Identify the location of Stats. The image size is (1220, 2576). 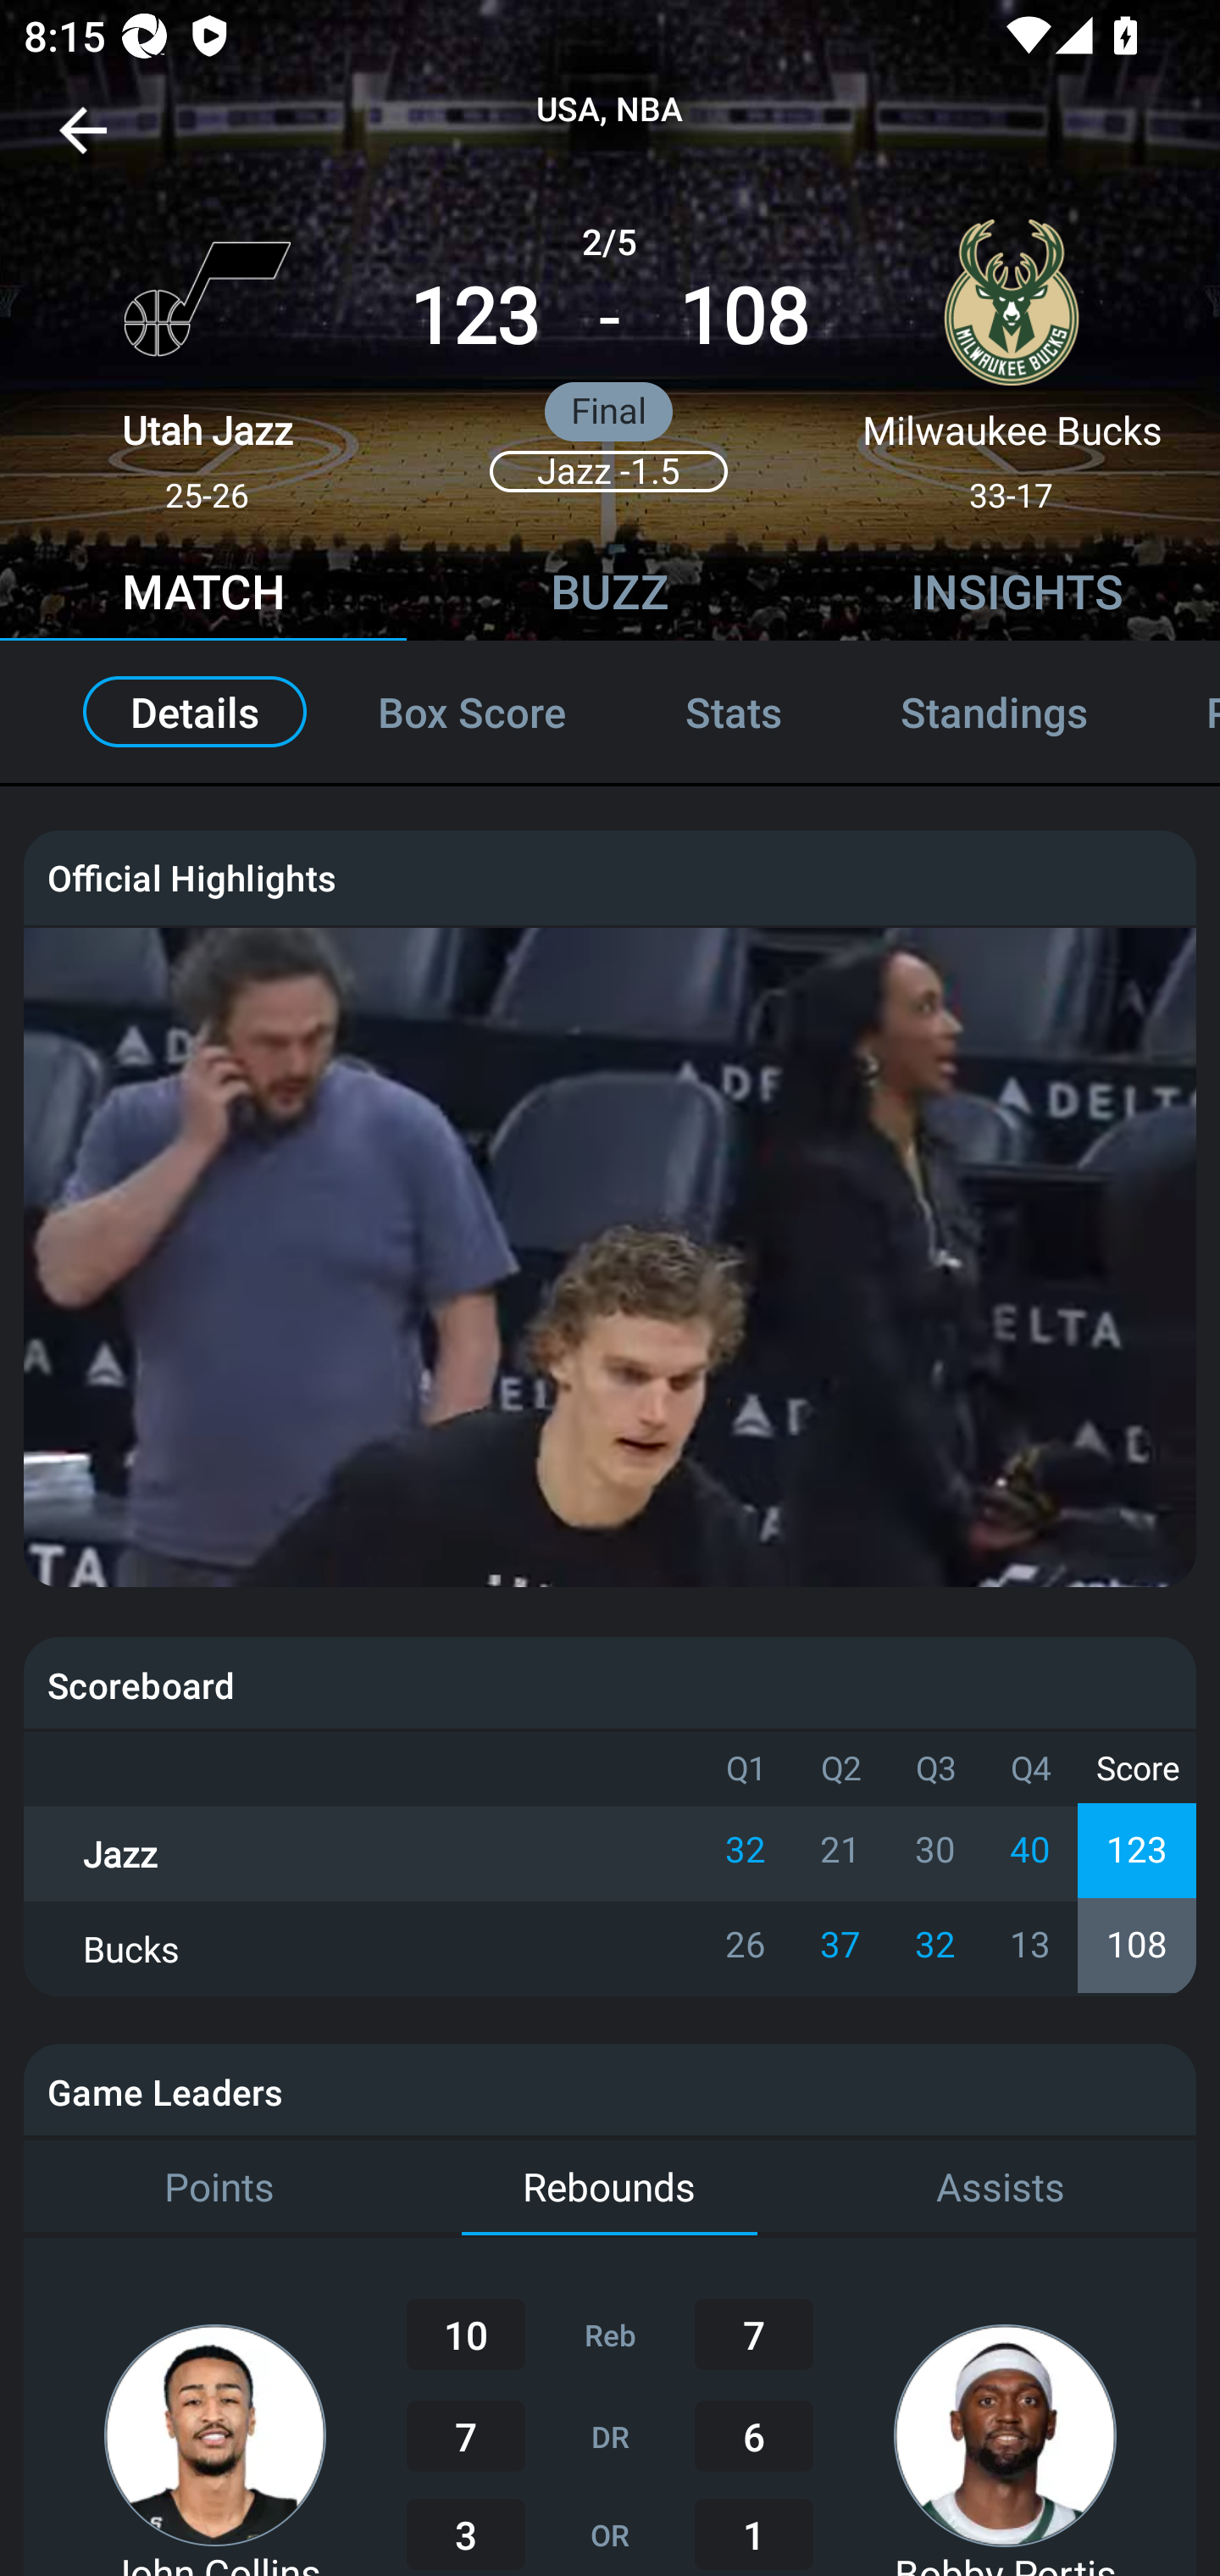
(734, 712).